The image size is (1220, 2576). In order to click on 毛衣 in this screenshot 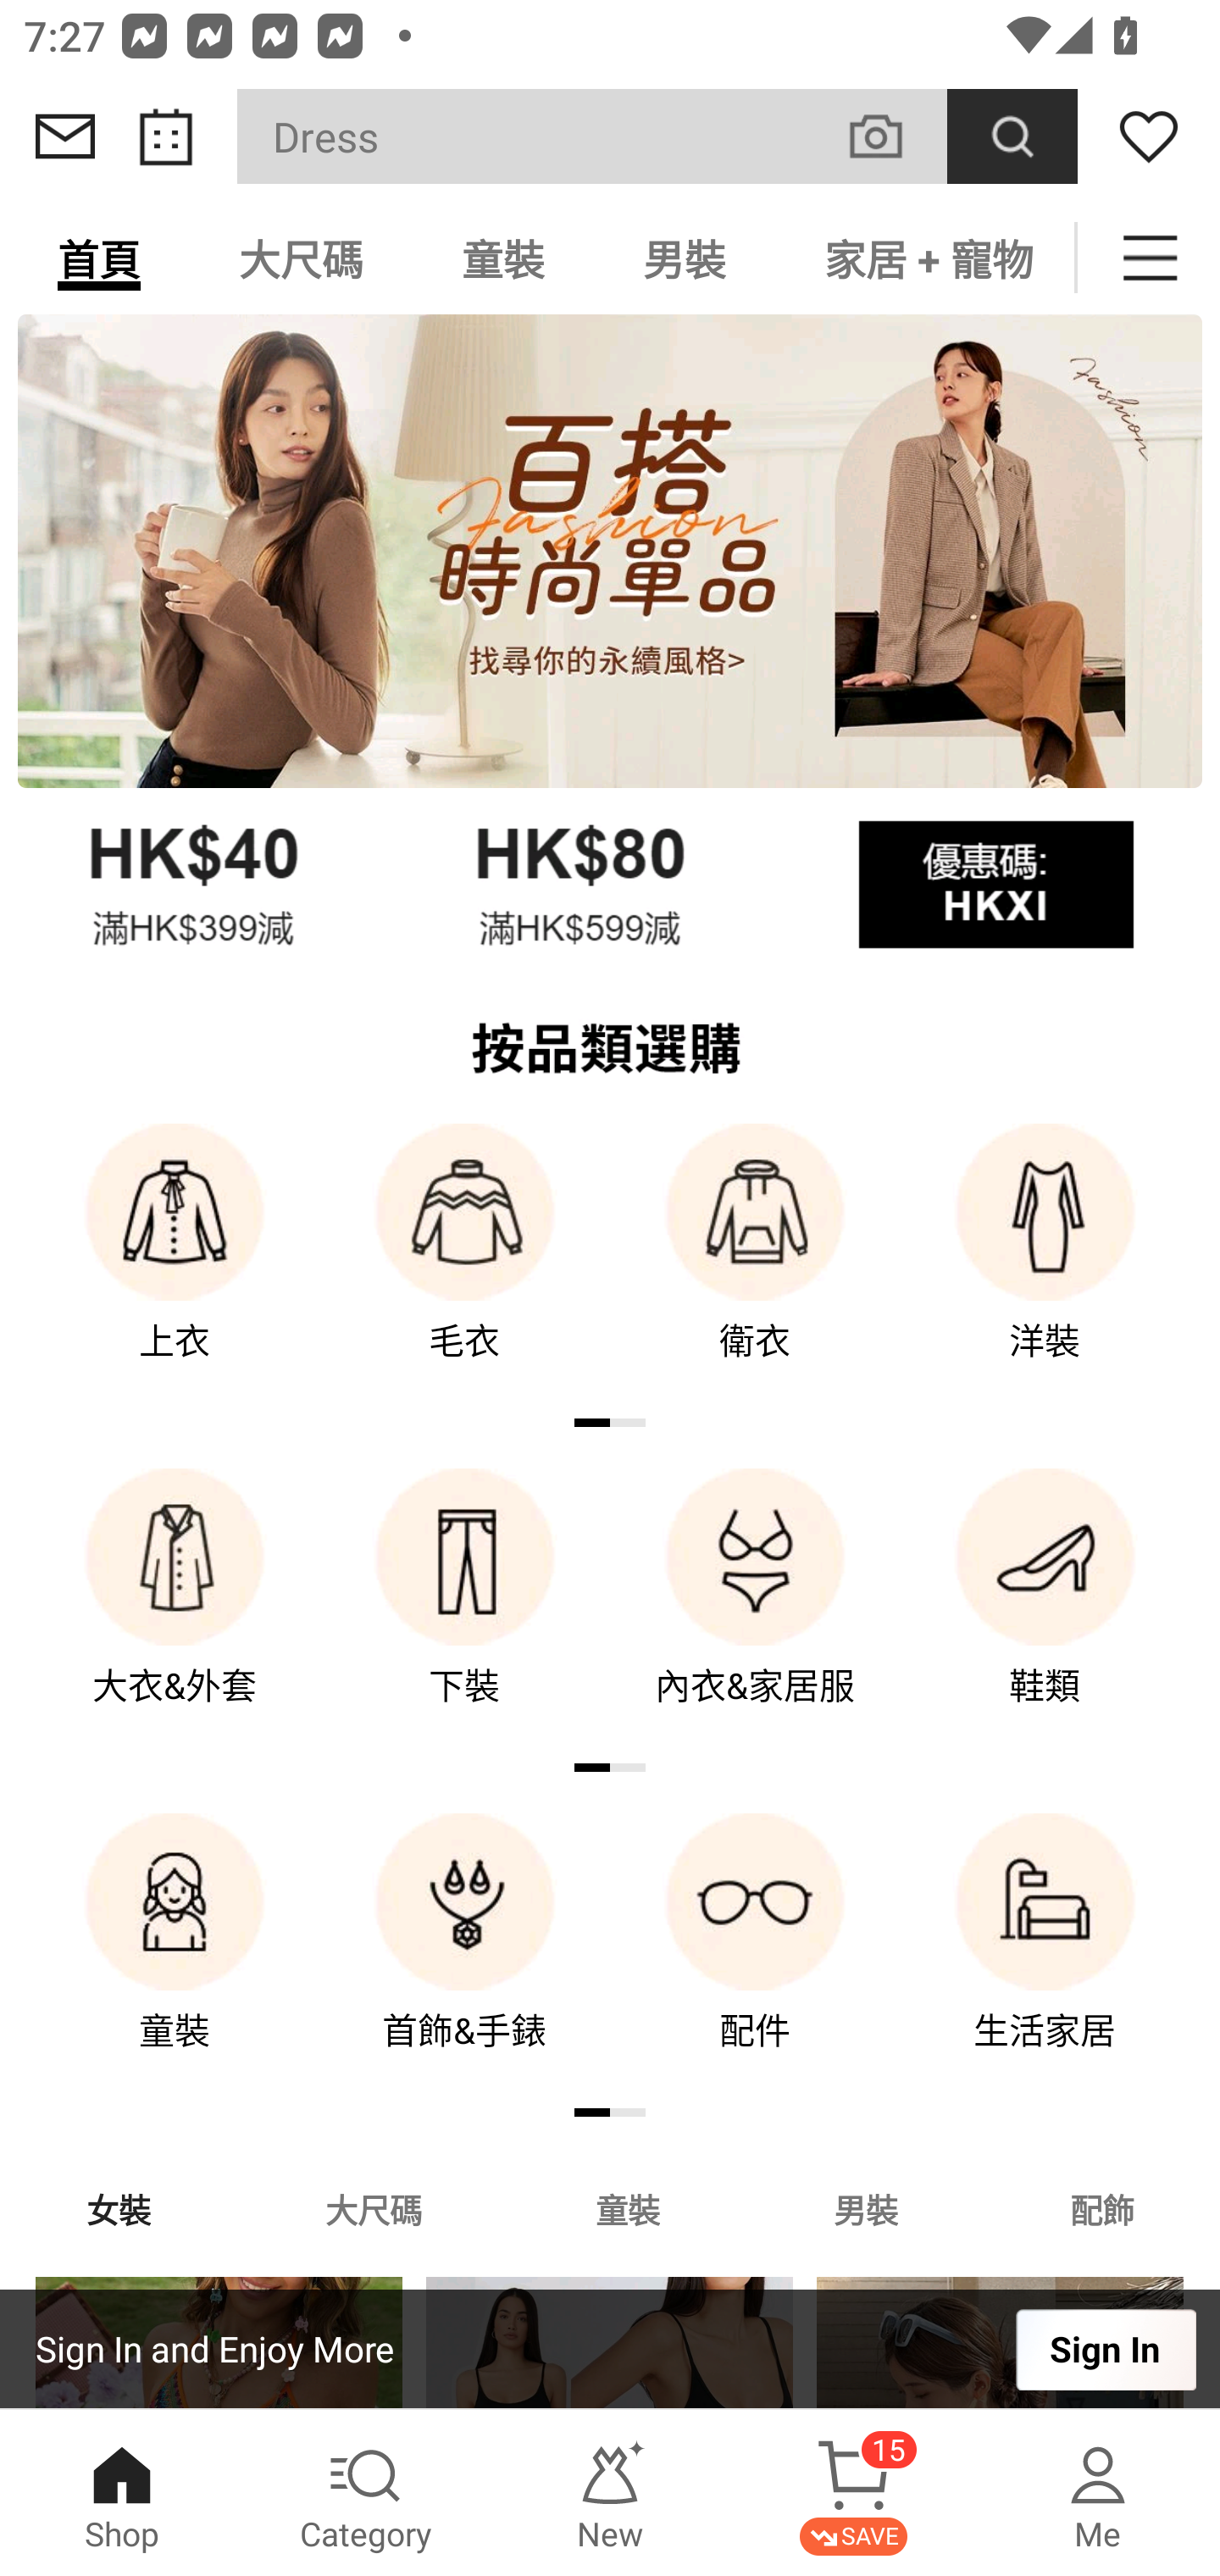, I will do `click(464, 1264)`.